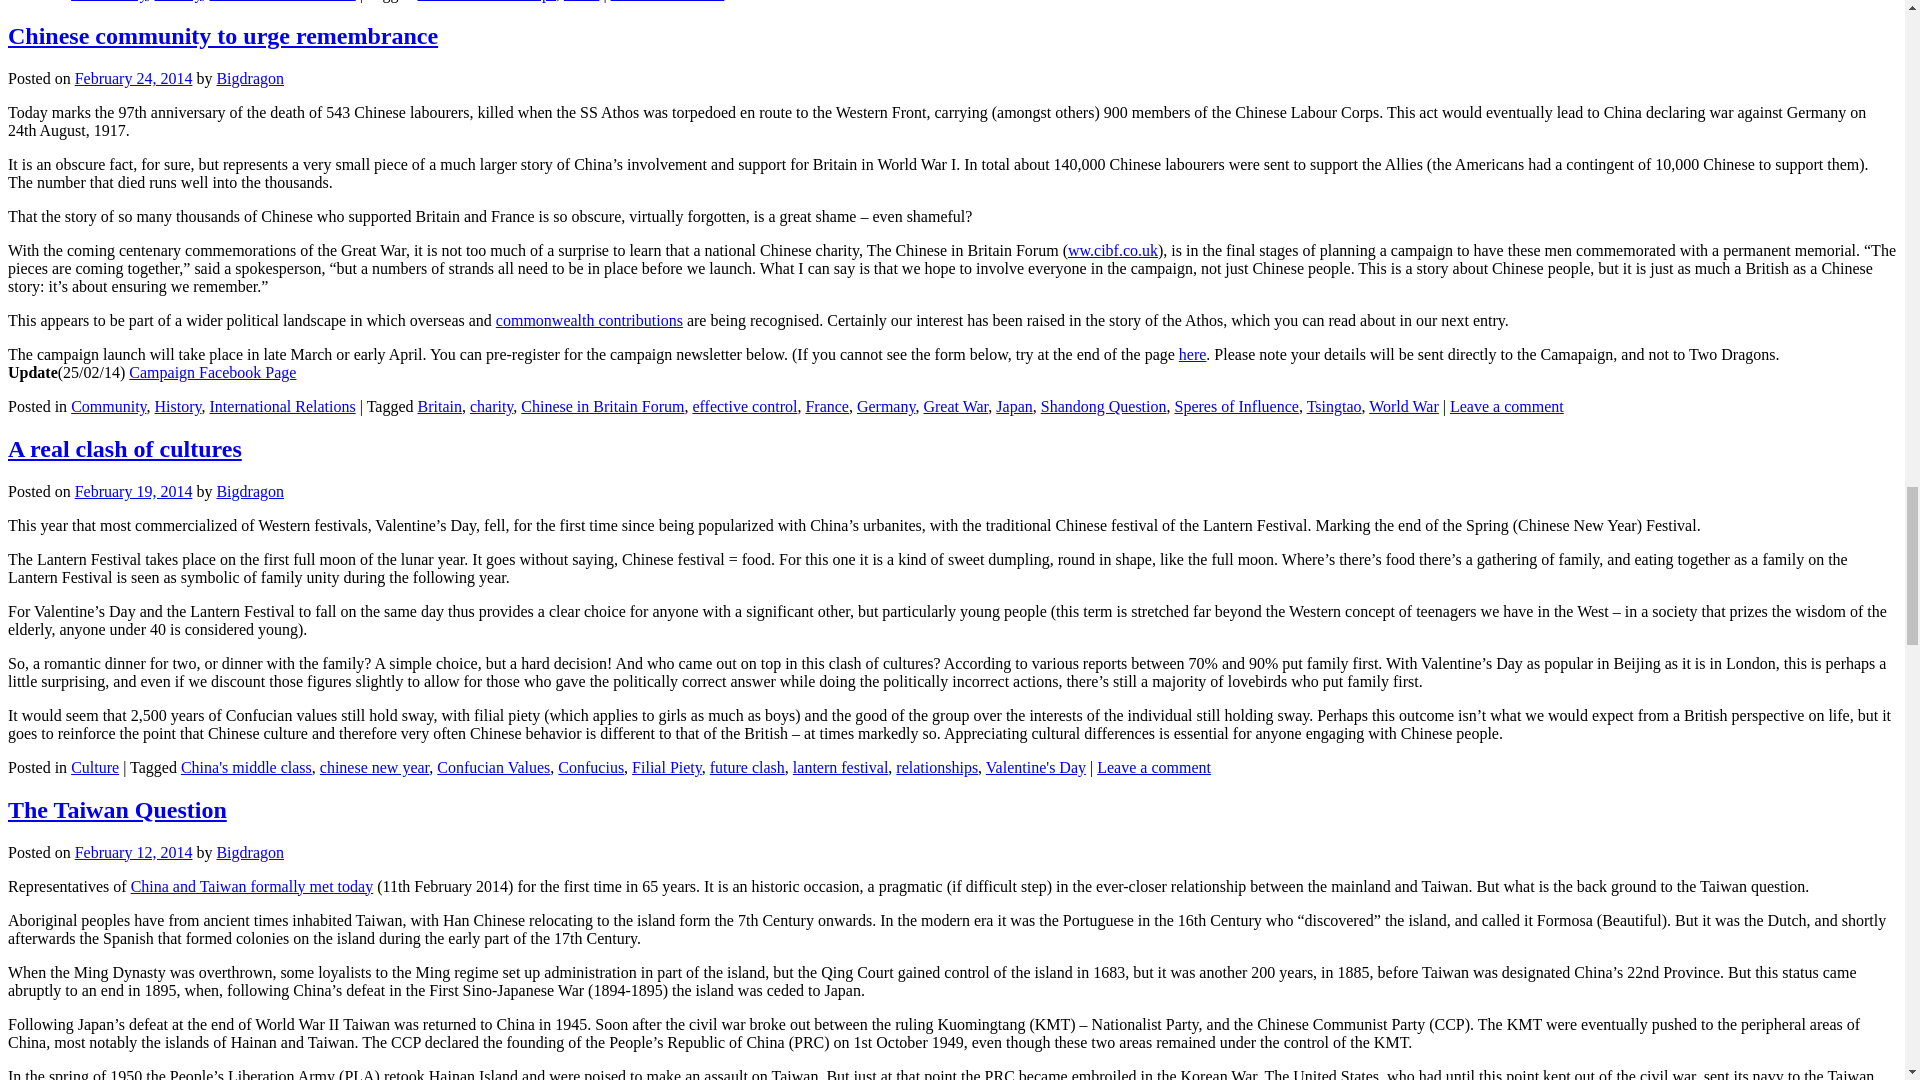 Image resolution: width=1920 pixels, height=1080 pixels. I want to click on 11:26 pm, so click(134, 78).